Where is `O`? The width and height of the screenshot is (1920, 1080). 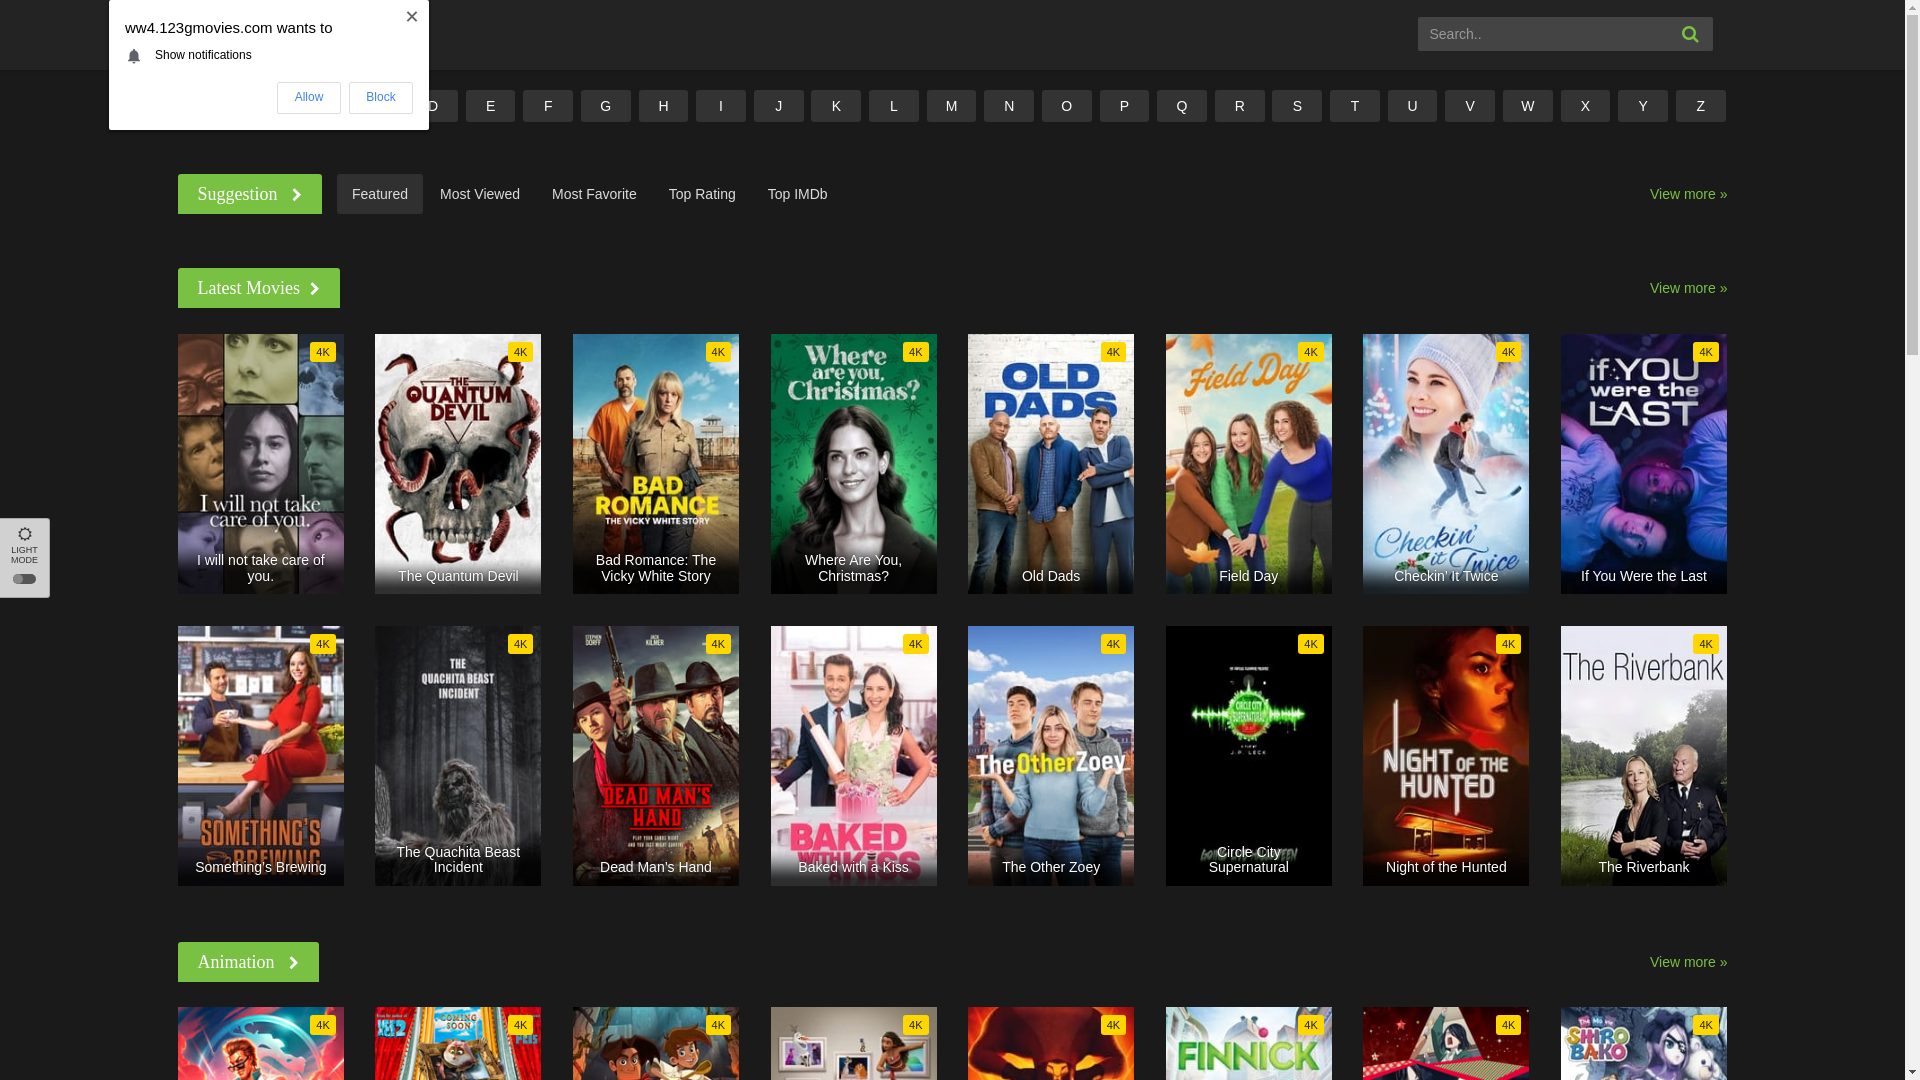 O is located at coordinates (1067, 106).